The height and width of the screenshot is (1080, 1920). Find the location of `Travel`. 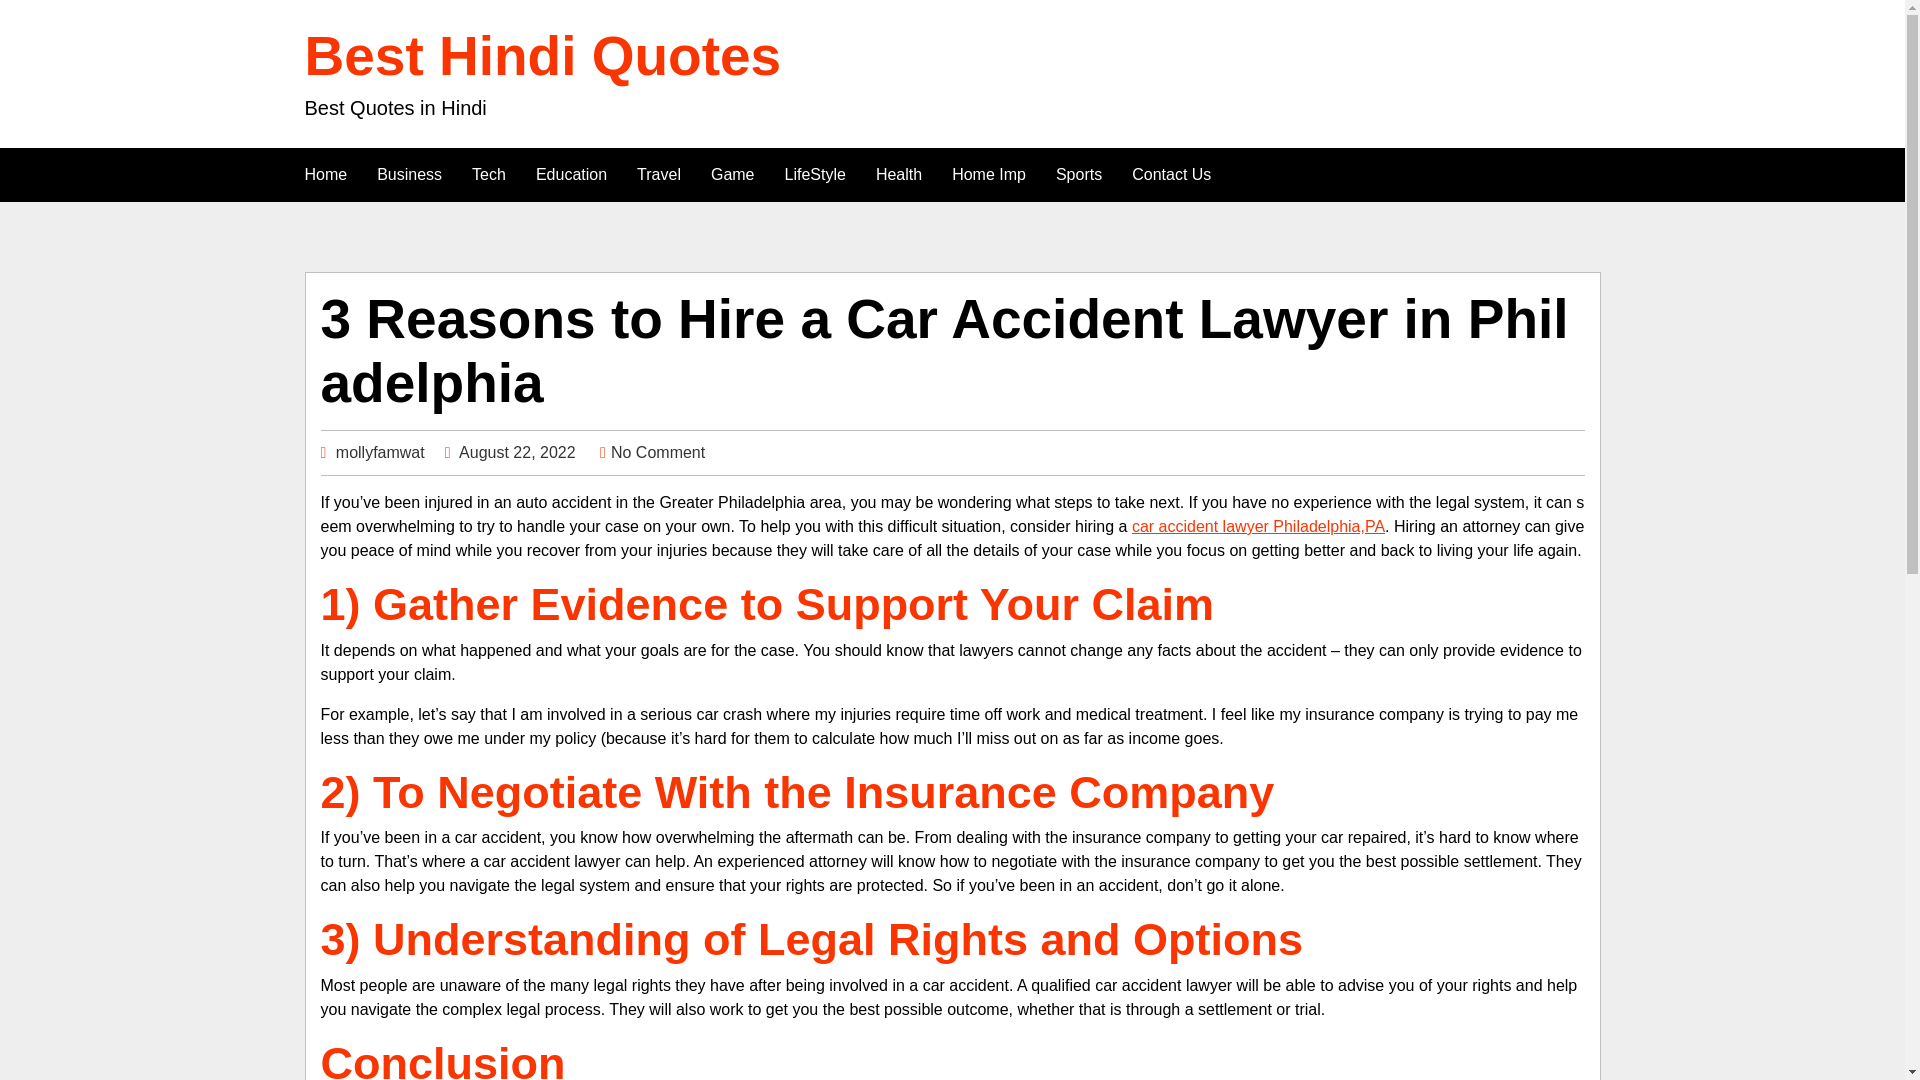

Travel is located at coordinates (658, 174).